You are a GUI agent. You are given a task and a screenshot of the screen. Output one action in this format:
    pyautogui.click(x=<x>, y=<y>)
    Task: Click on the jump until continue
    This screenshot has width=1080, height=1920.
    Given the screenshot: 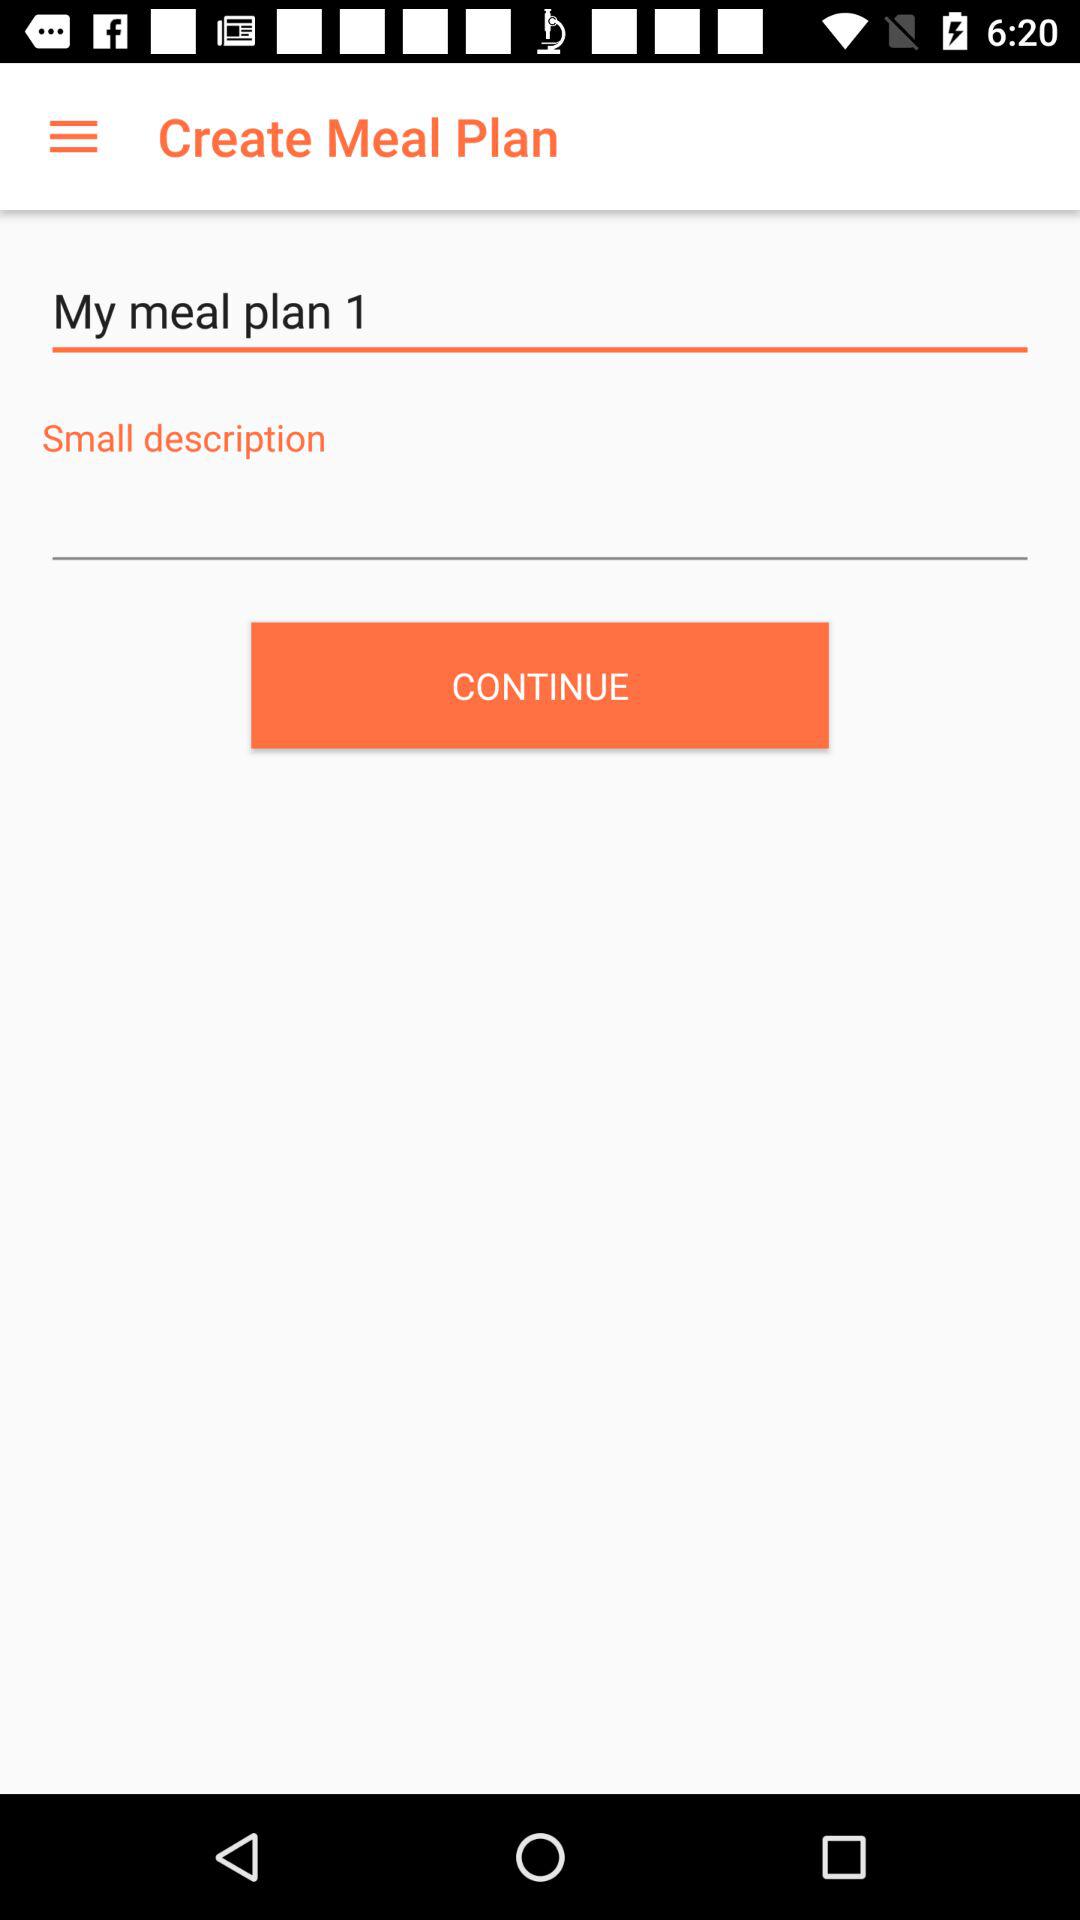 What is the action you would take?
    pyautogui.click(x=540, y=685)
    